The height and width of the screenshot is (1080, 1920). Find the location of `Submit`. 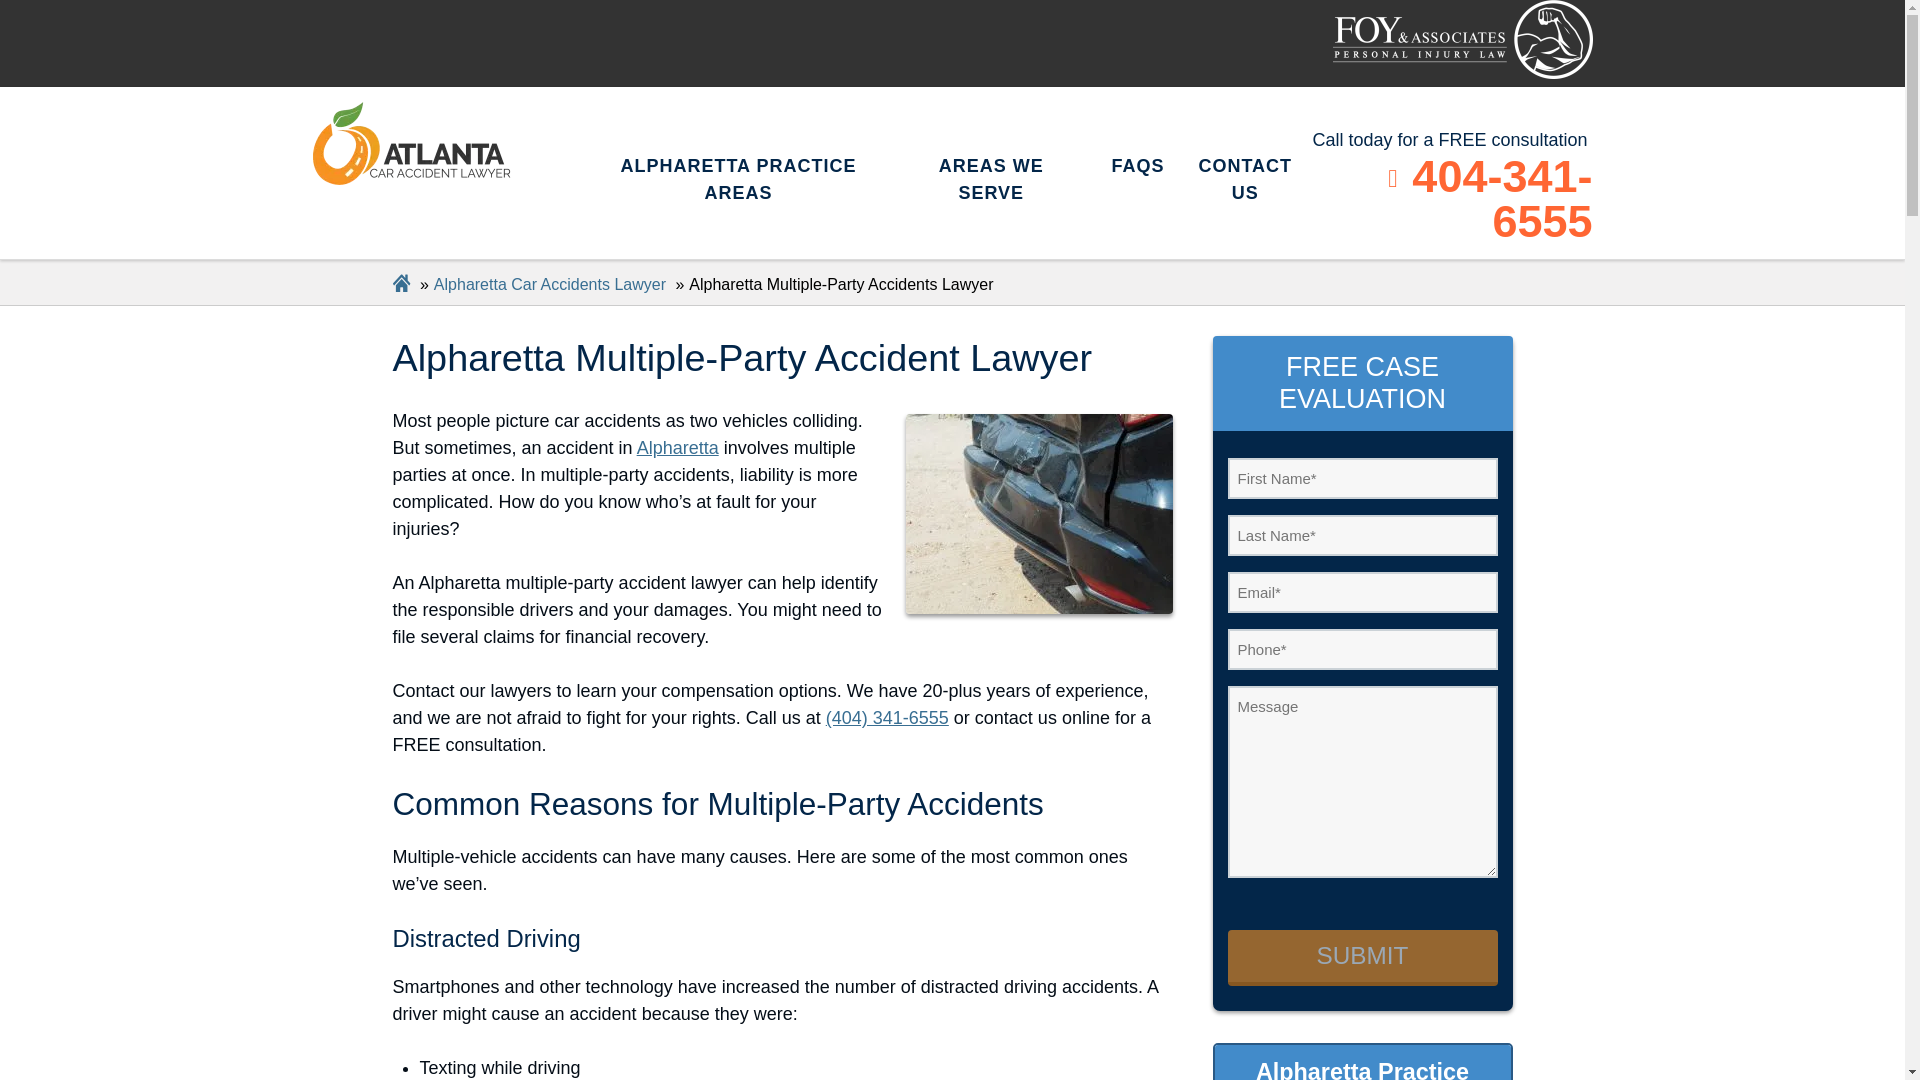

Submit is located at coordinates (1362, 958).